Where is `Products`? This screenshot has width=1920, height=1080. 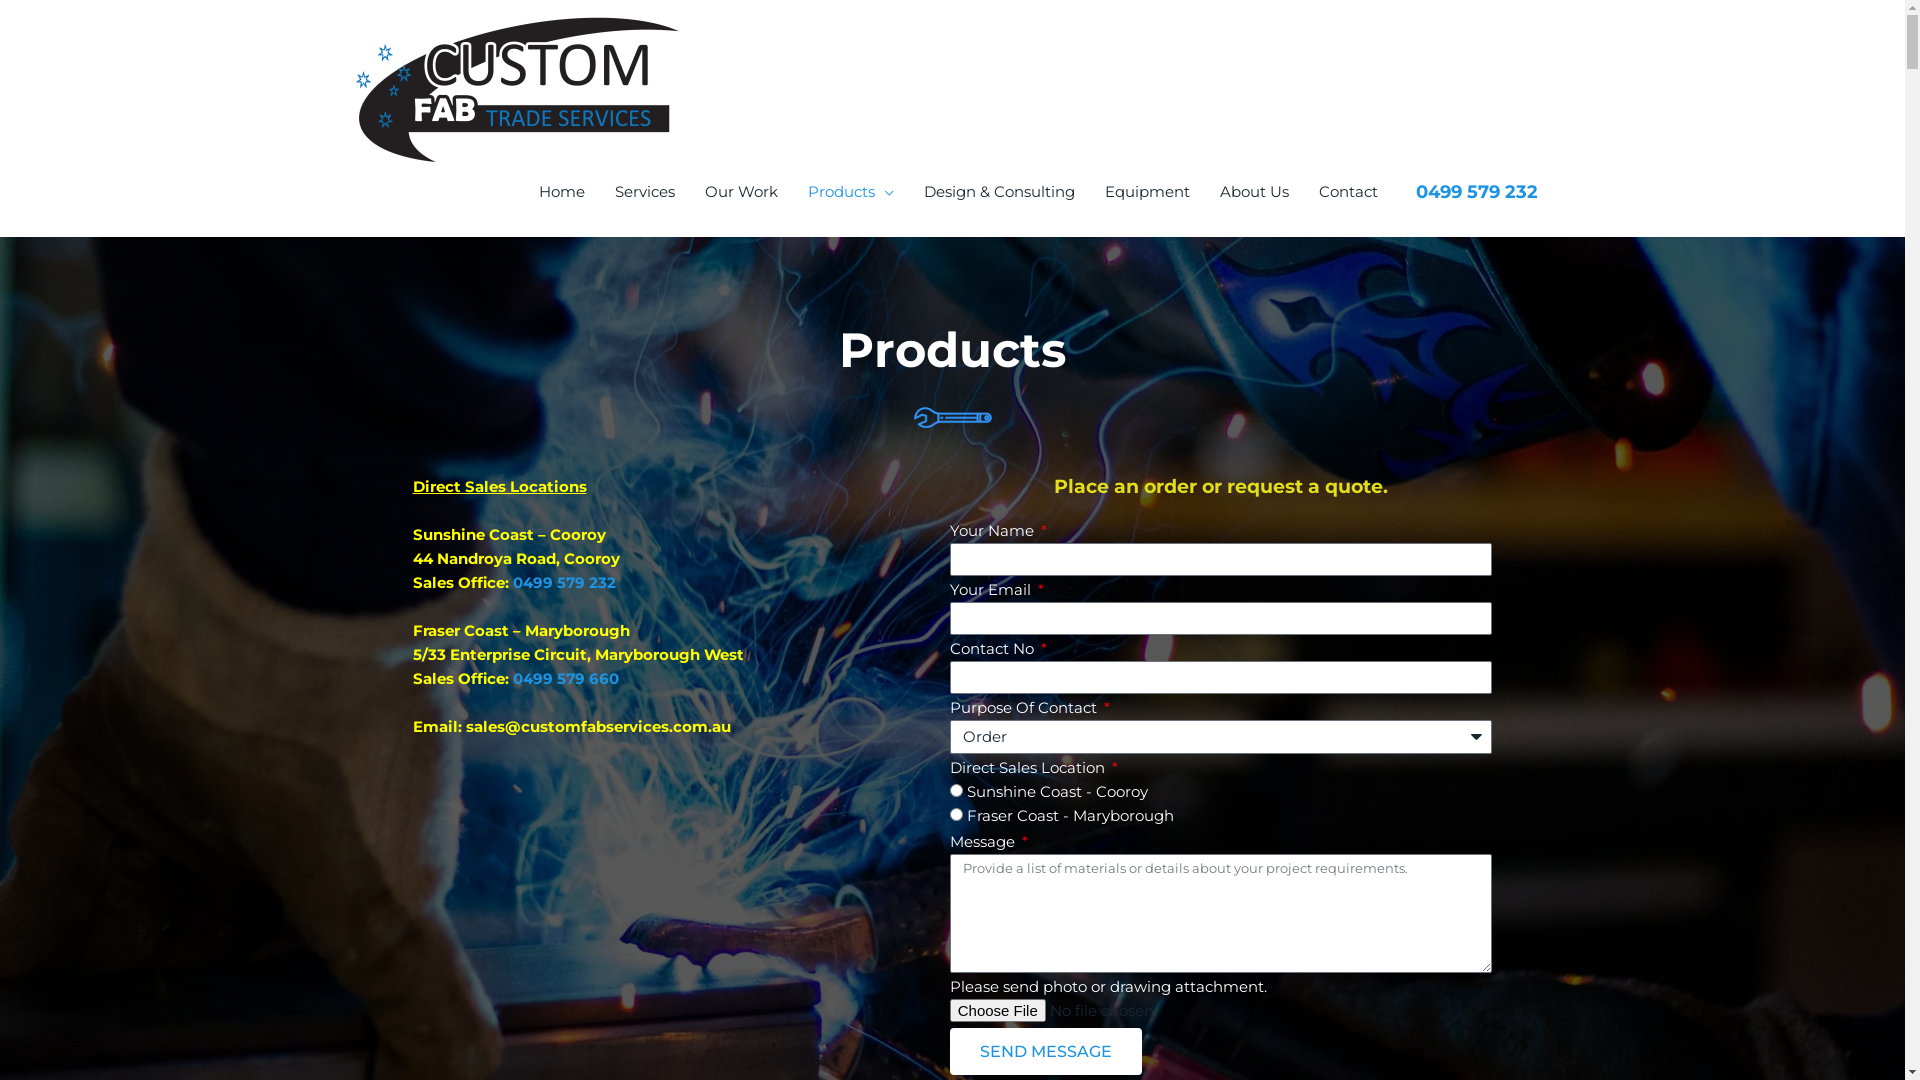
Products is located at coordinates (851, 192).